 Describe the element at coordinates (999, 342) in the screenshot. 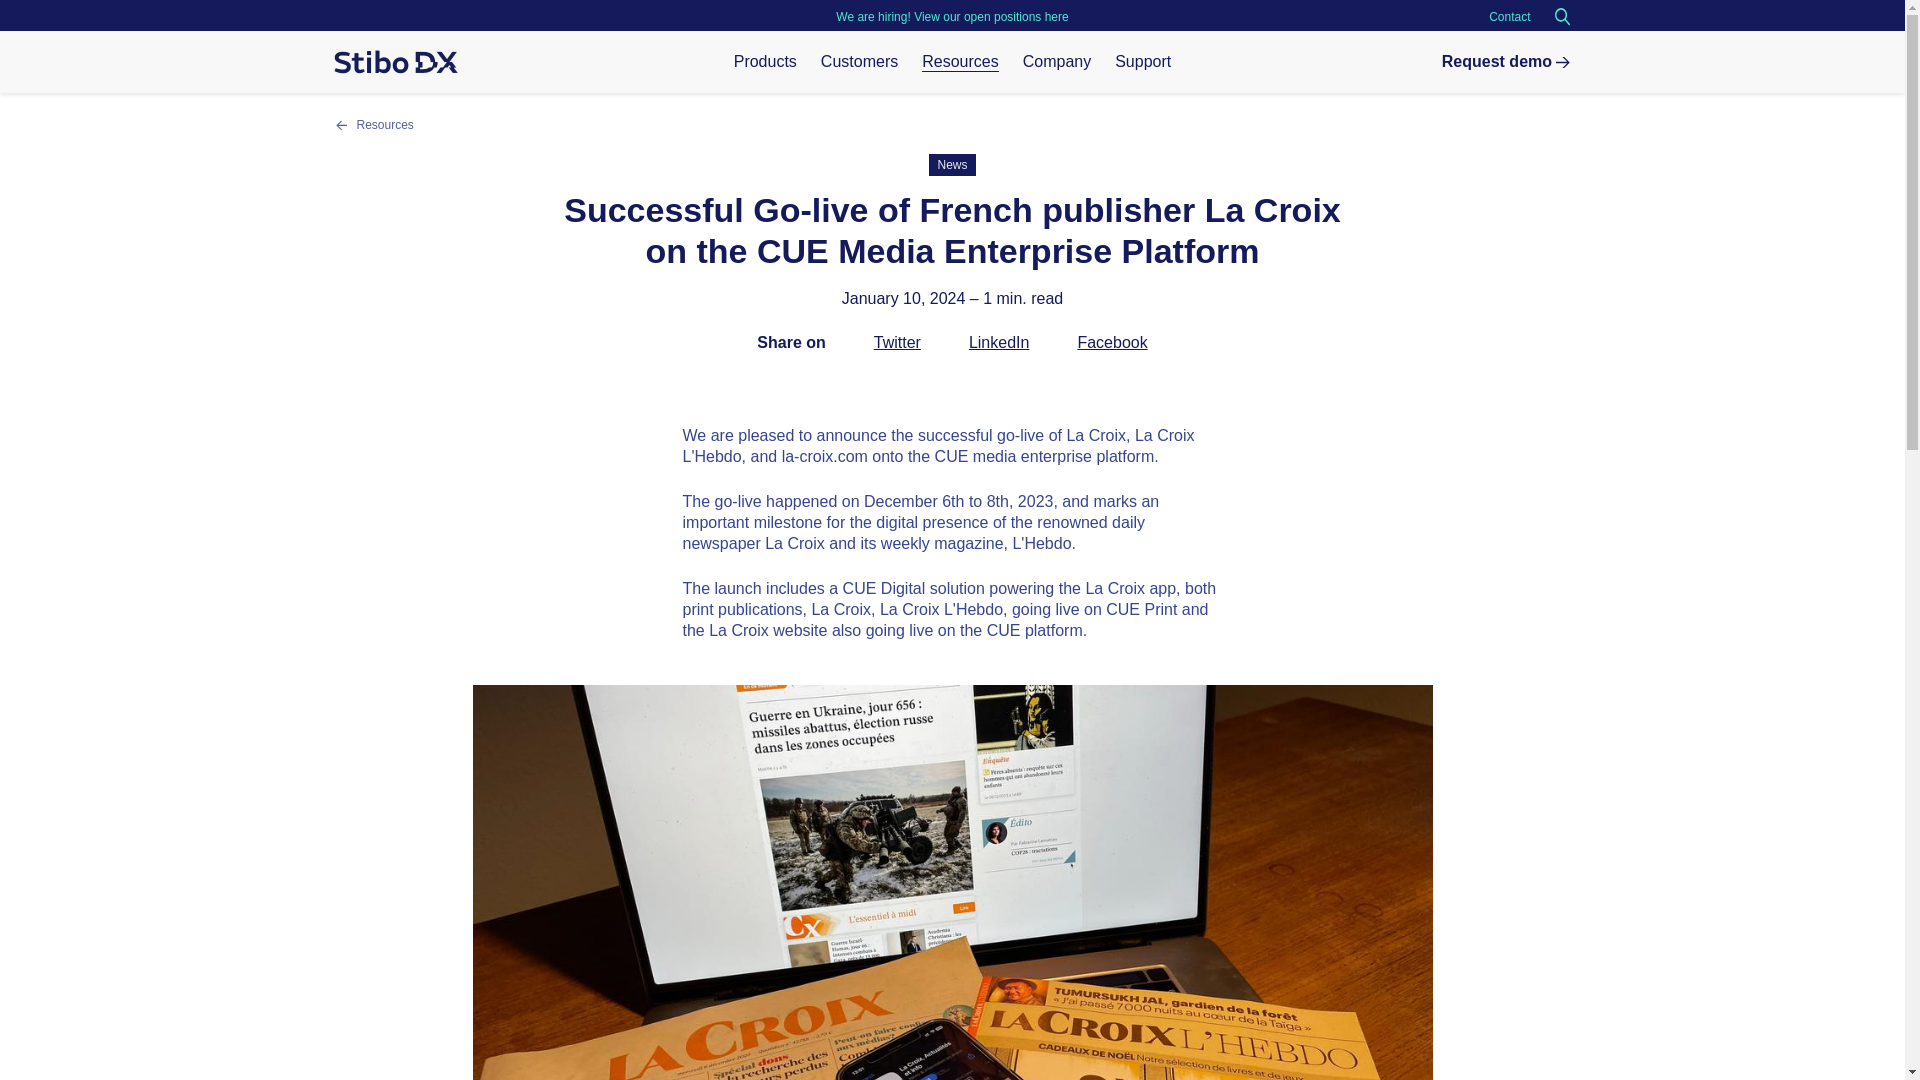

I see `LinkedIn` at that location.